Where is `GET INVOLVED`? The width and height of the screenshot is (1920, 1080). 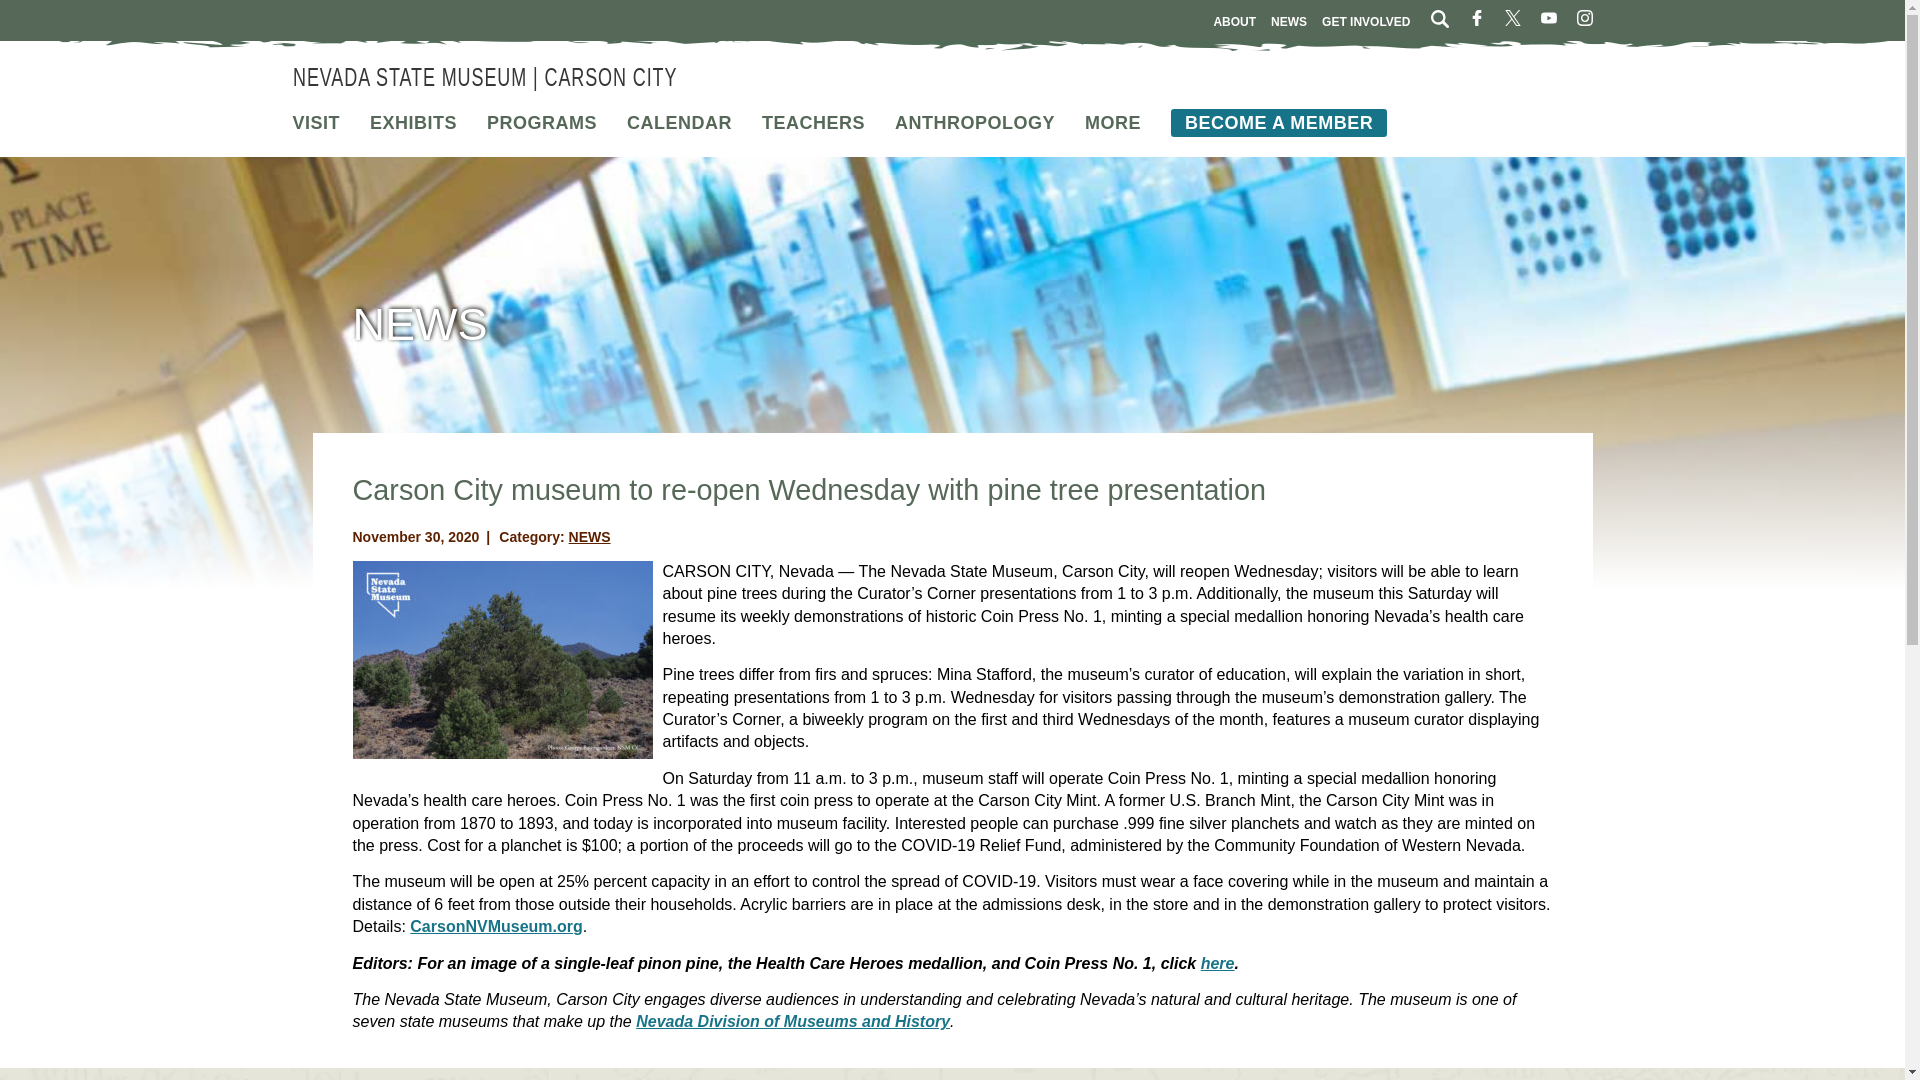
GET INVOLVED is located at coordinates (1366, 21).